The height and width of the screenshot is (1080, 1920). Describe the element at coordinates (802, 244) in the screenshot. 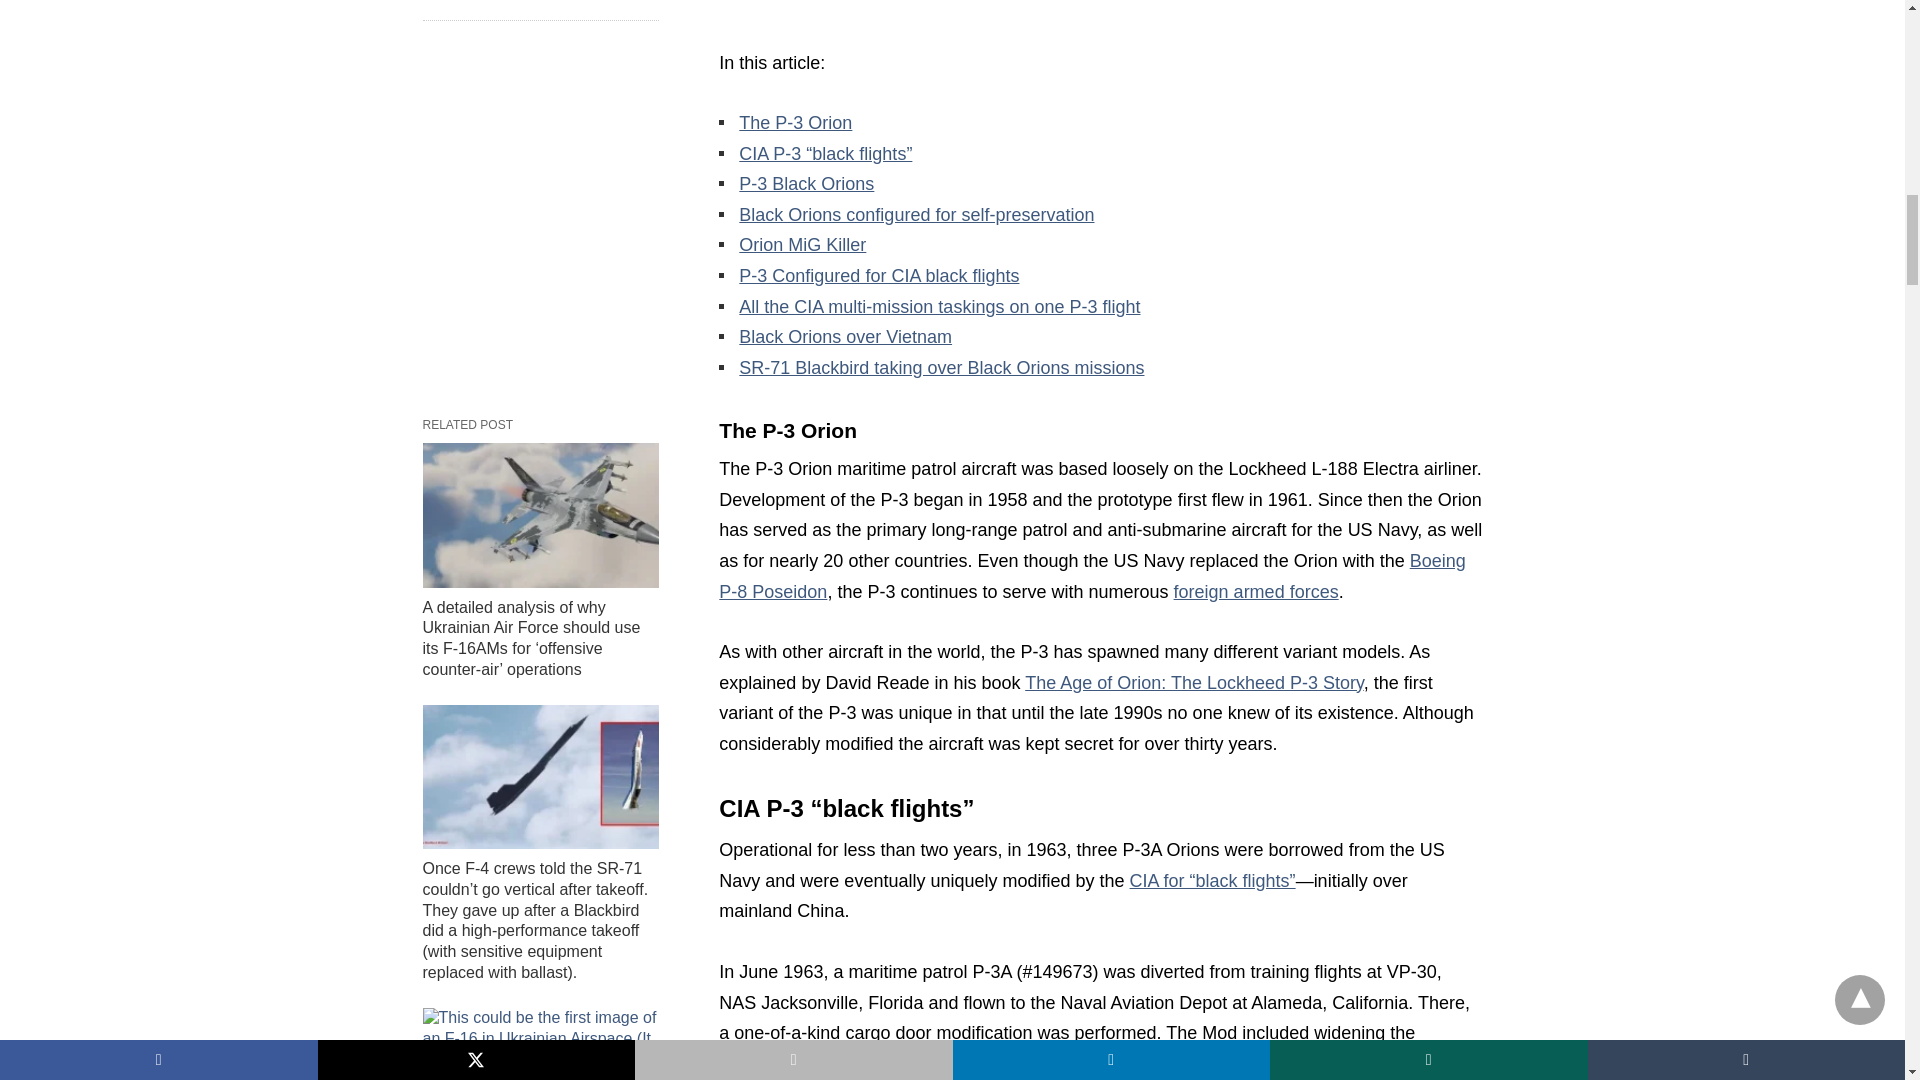

I see `Orion MiG Killer` at that location.